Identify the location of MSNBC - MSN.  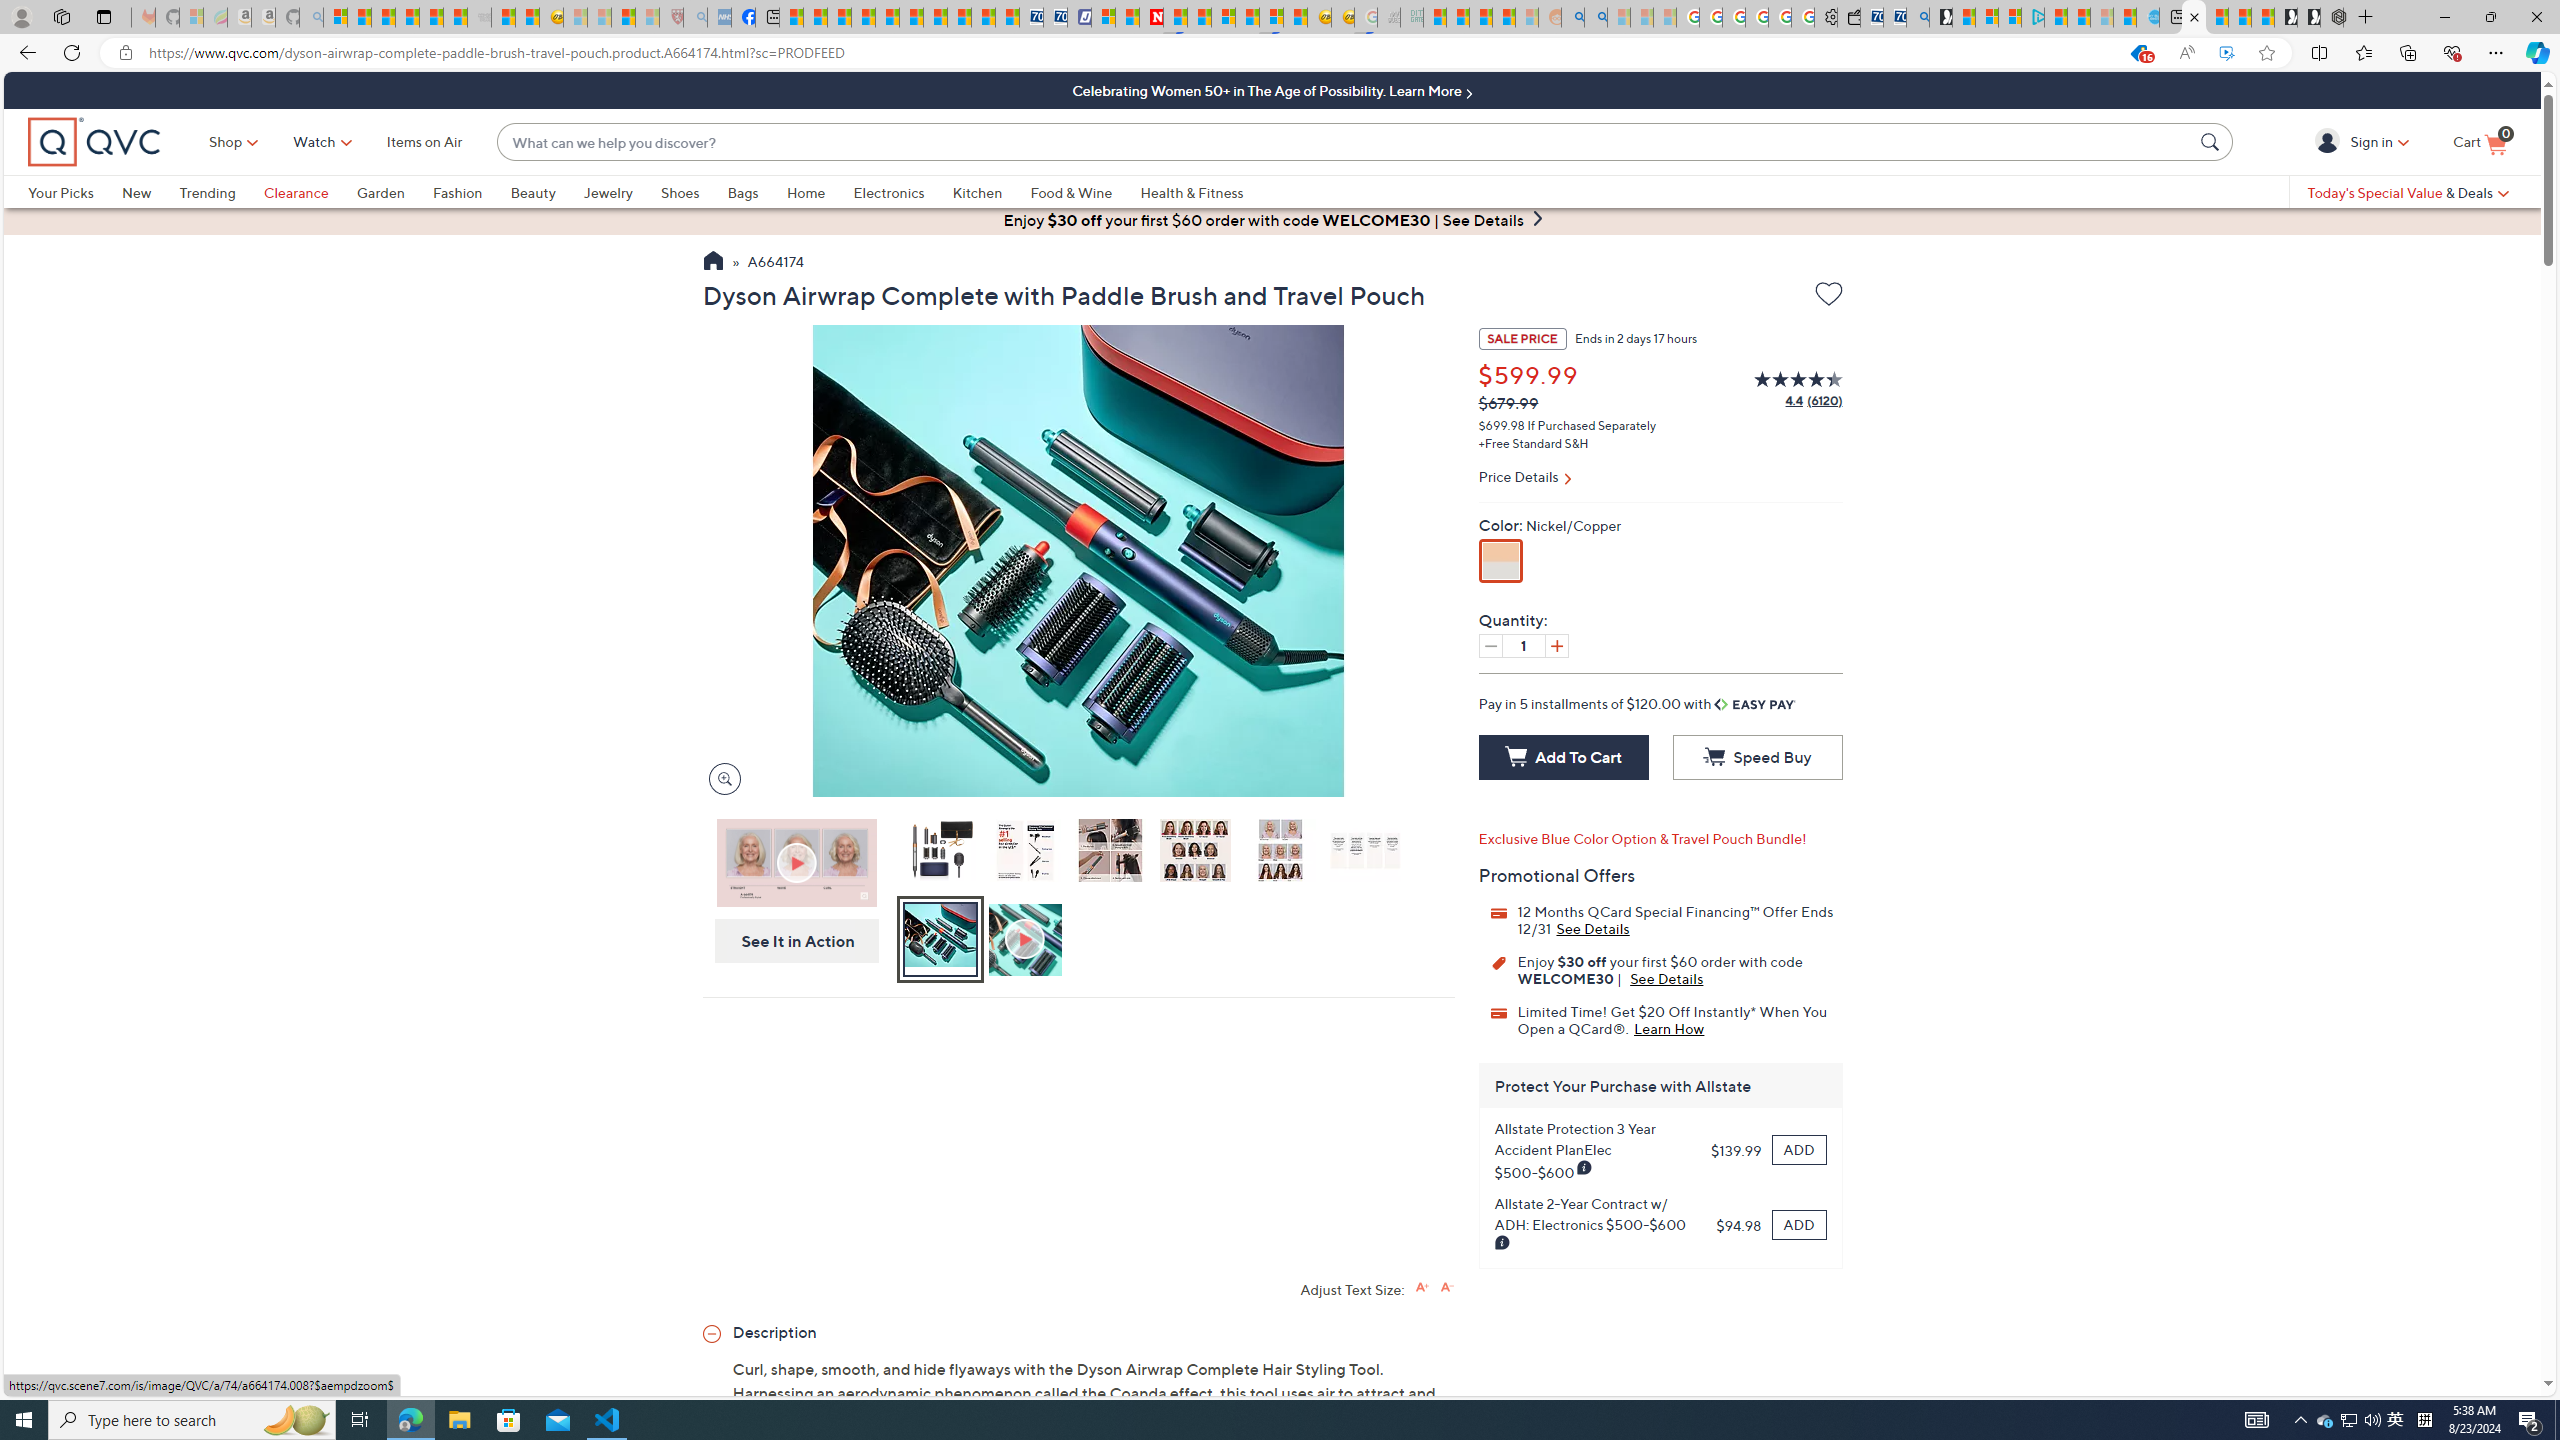
(1434, 17).